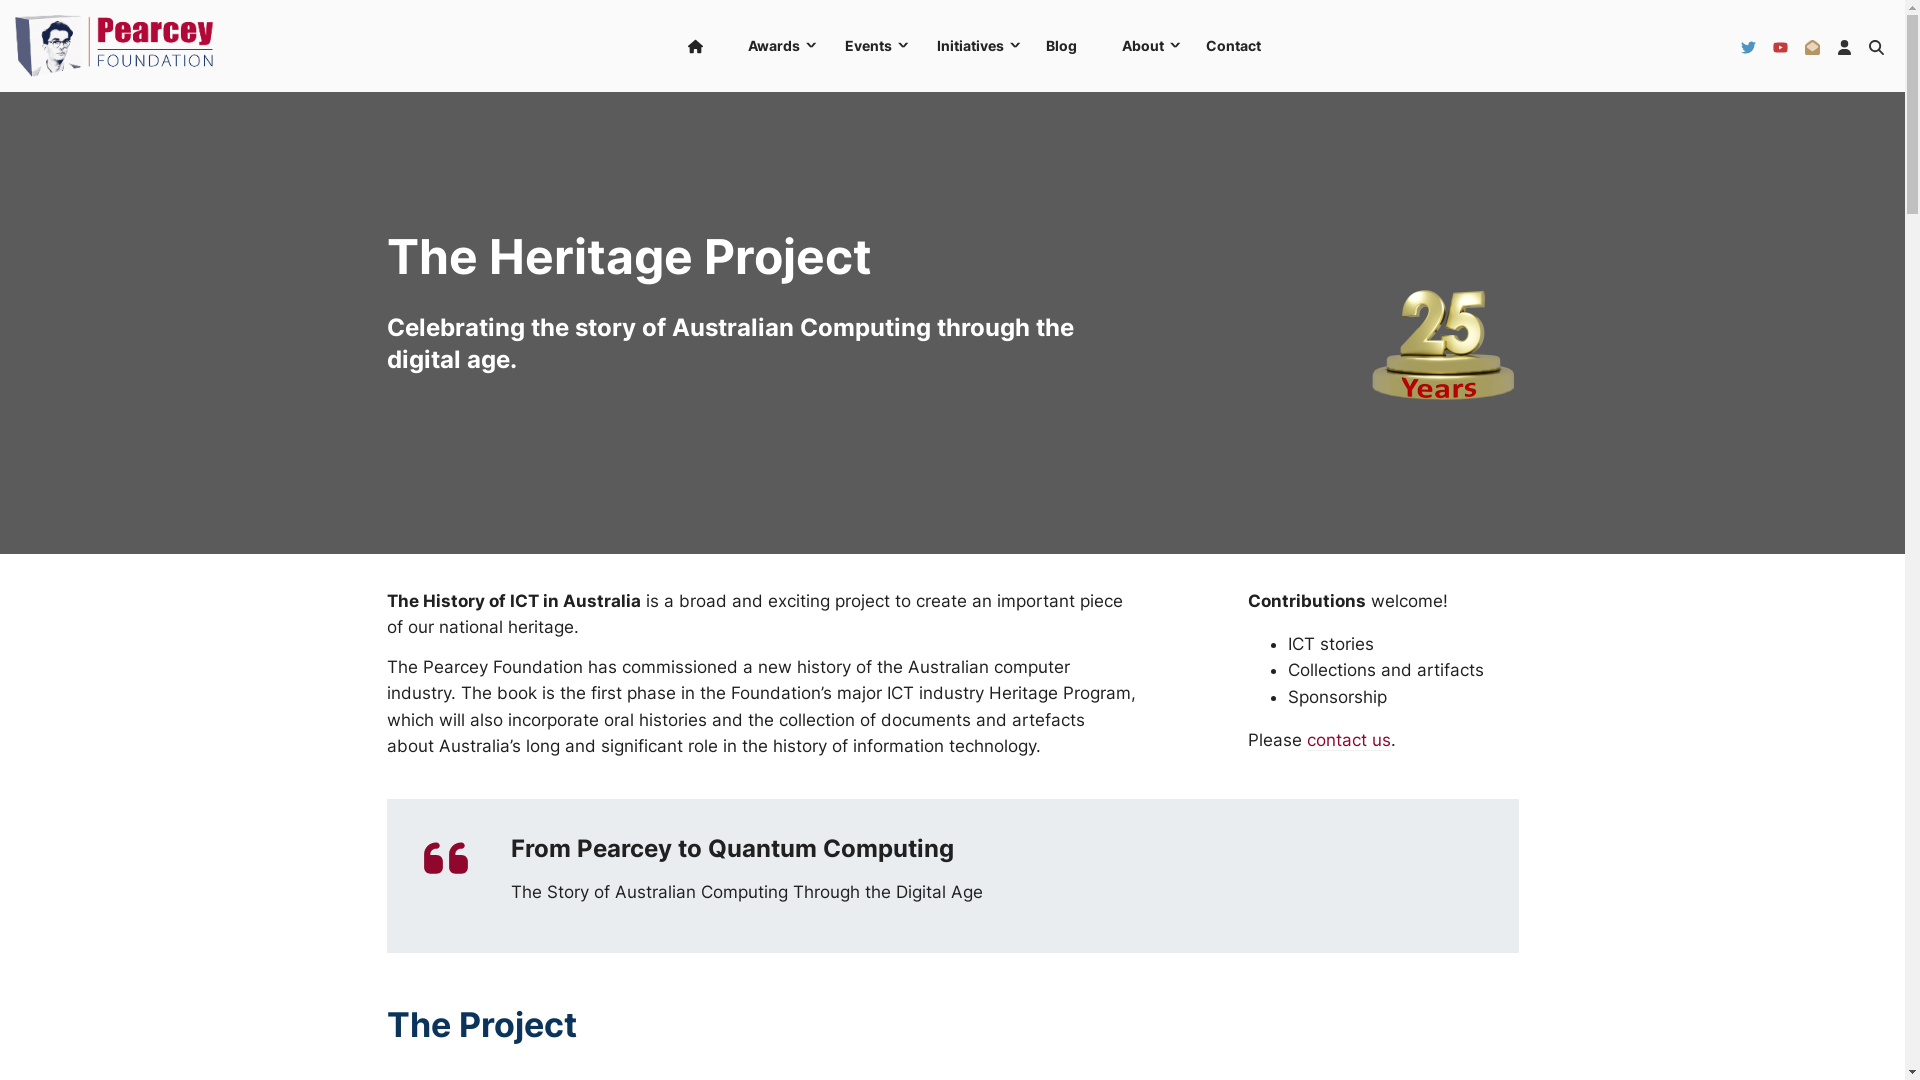 The width and height of the screenshot is (1920, 1080). What do you see at coordinates (1780, 46) in the screenshot?
I see `YouTube` at bounding box center [1780, 46].